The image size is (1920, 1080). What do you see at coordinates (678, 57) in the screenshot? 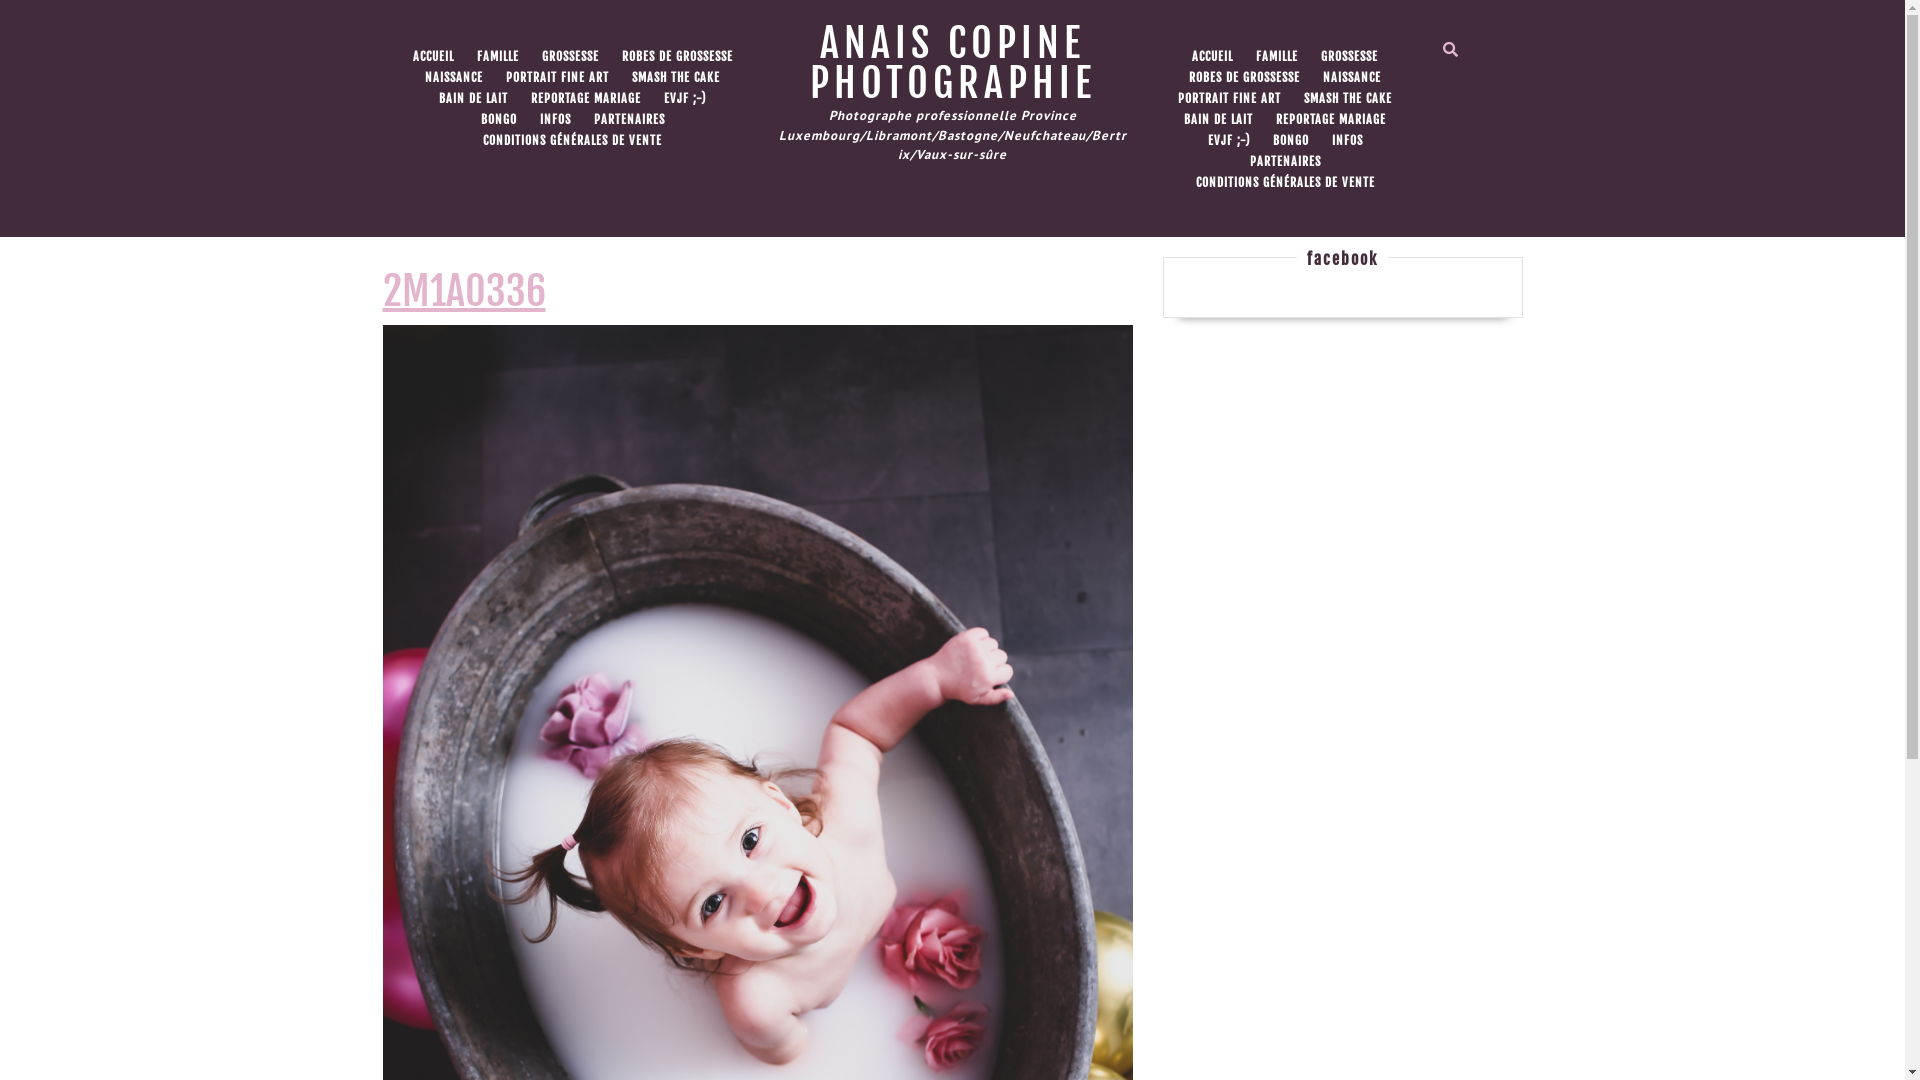
I see `ROBES DE GROSSESSE` at bounding box center [678, 57].